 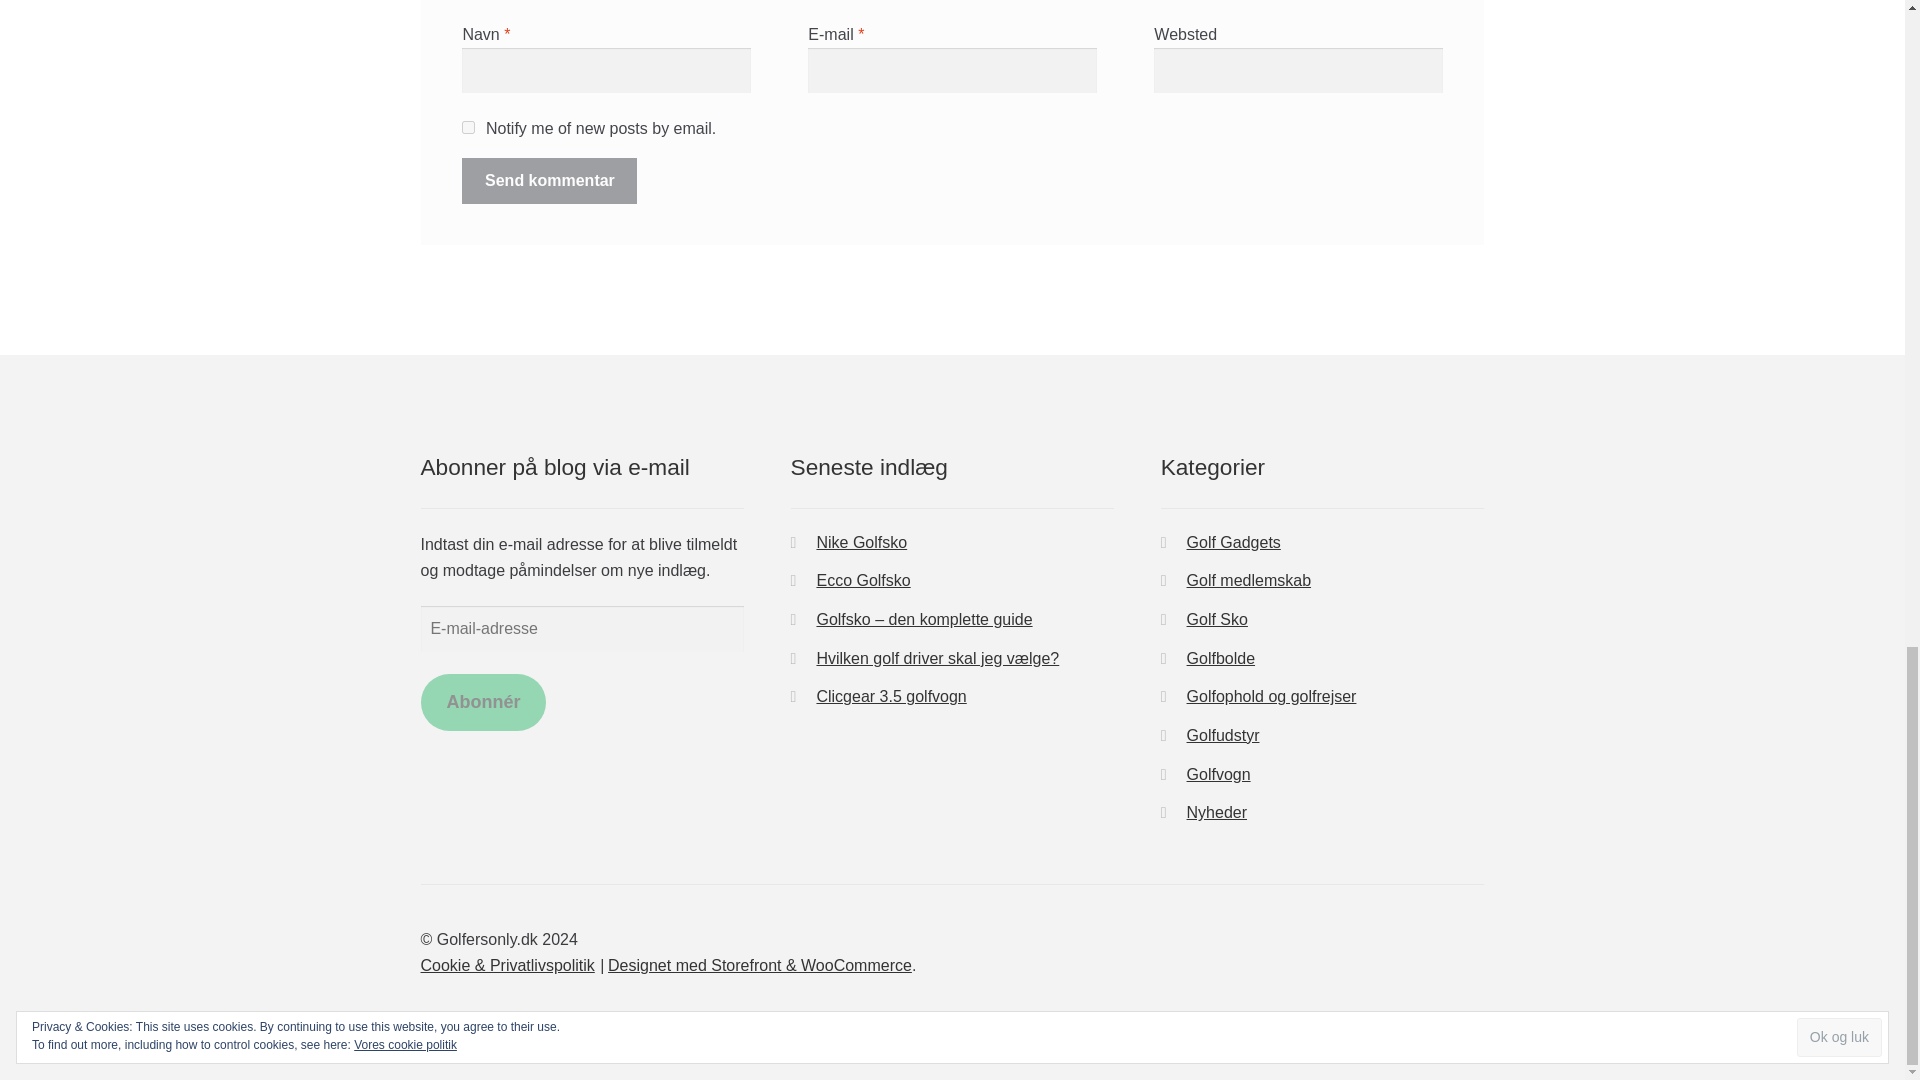 What do you see at coordinates (550, 180) in the screenshot?
I see `Send kommentar` at bounding box center [550, 180].